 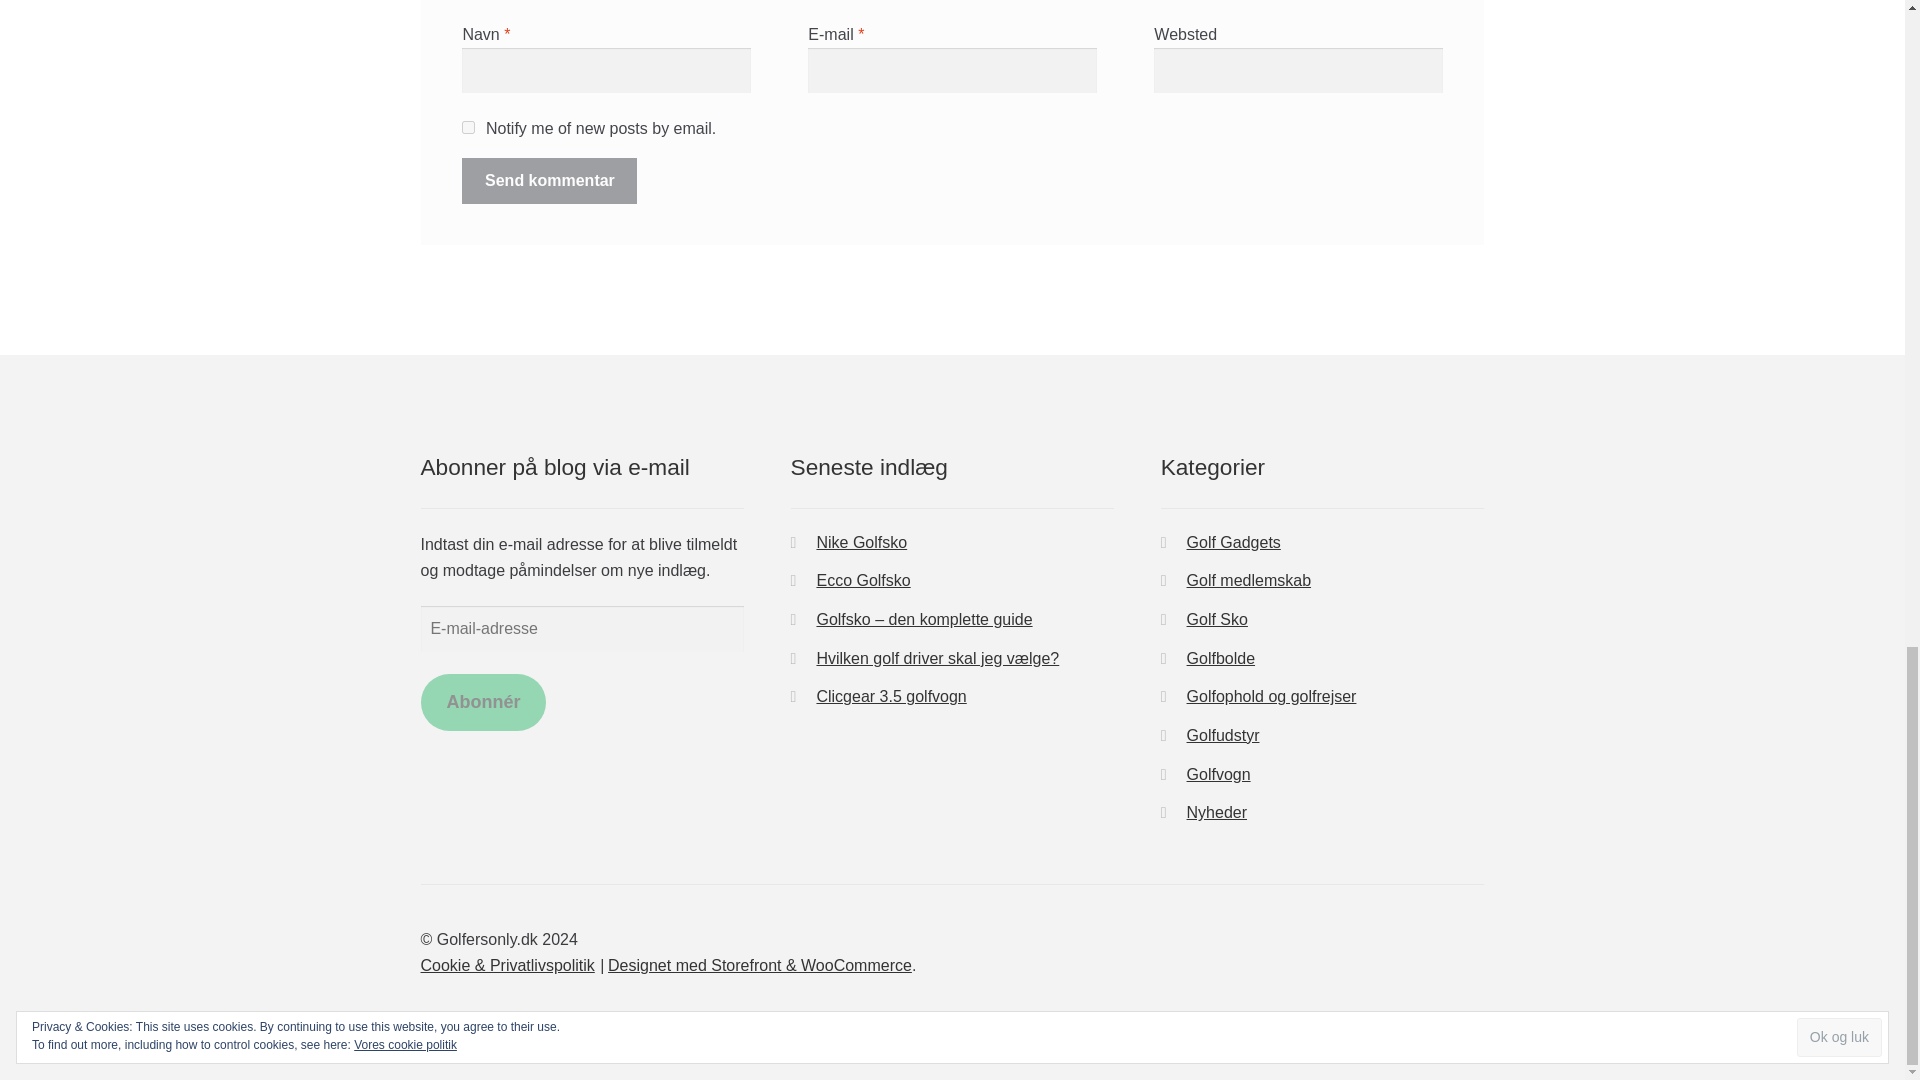 What do you see at coordinates (550, 180) in the screenshot?
I see `Send kommentar` at bounding box center [550, 180].